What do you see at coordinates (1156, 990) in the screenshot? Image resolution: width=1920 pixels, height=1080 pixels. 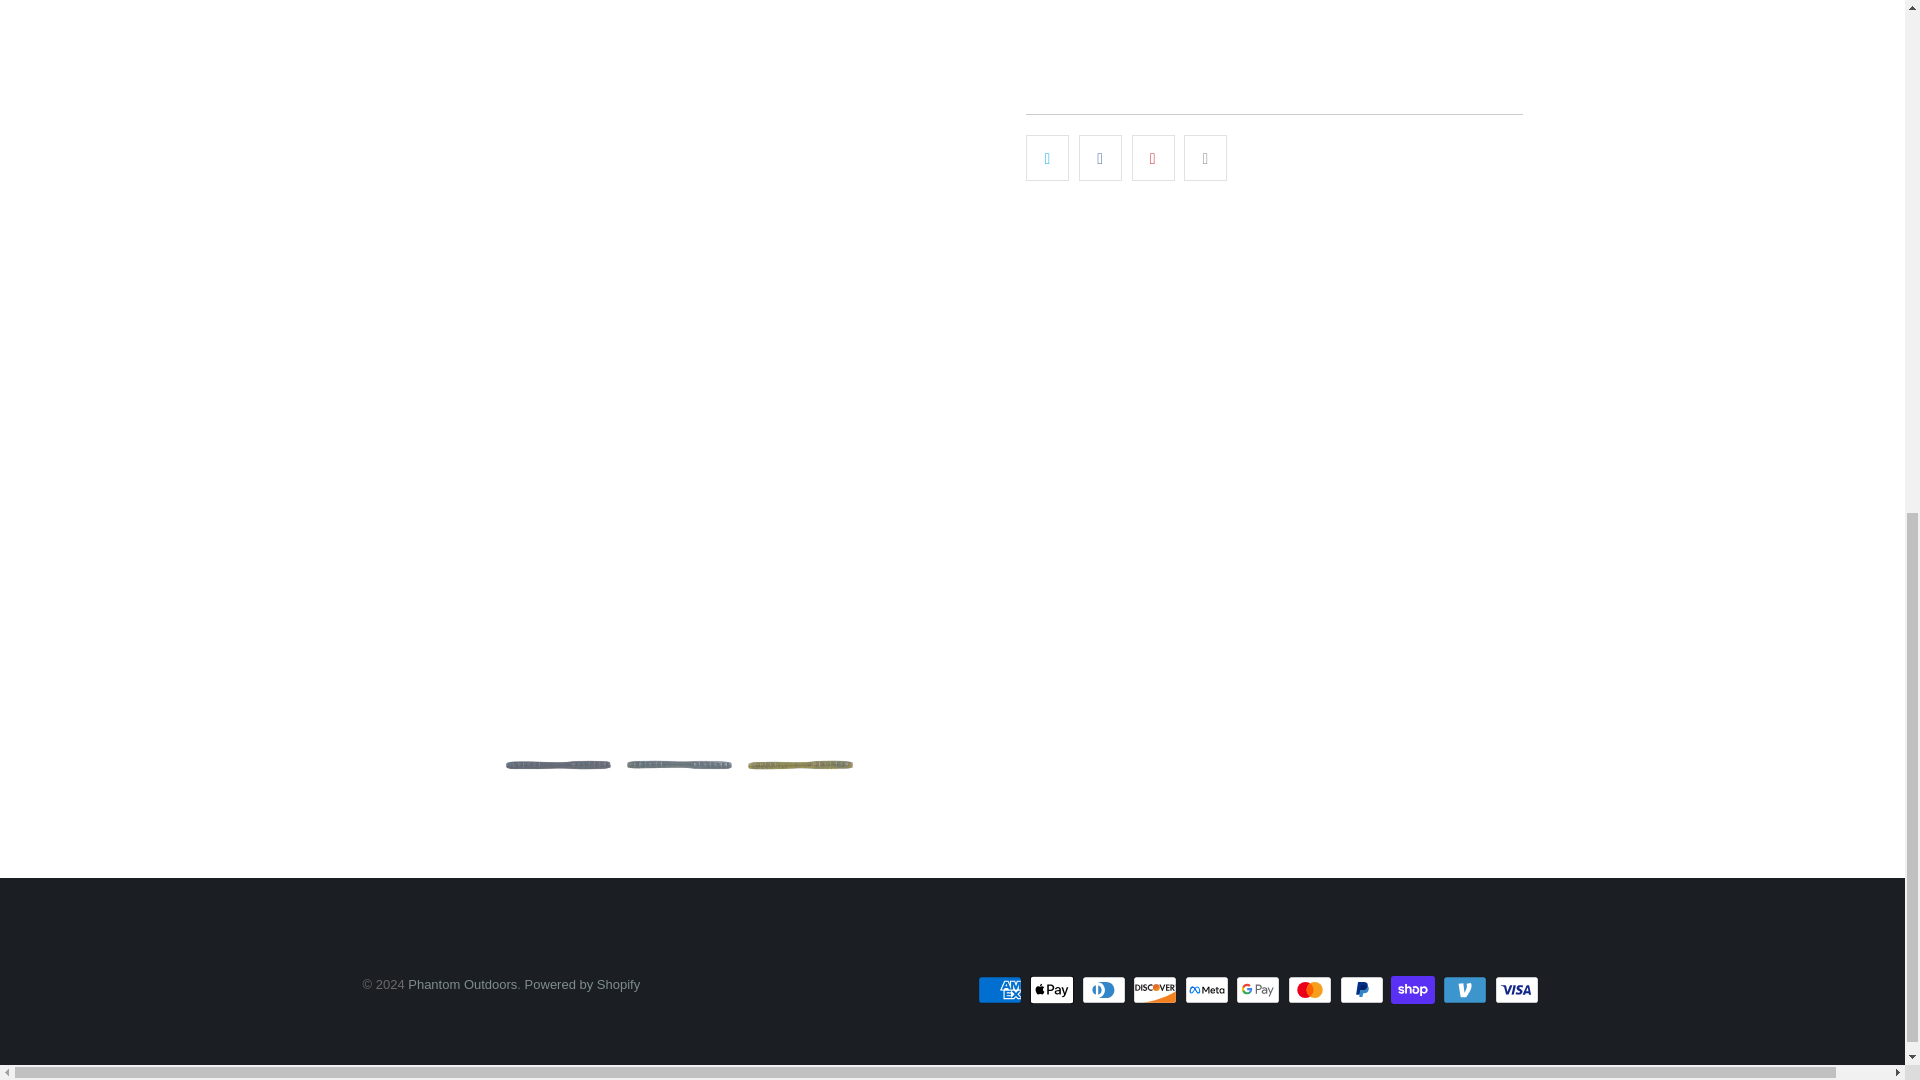 I see `Discover` at bounding box center [1156, 990].